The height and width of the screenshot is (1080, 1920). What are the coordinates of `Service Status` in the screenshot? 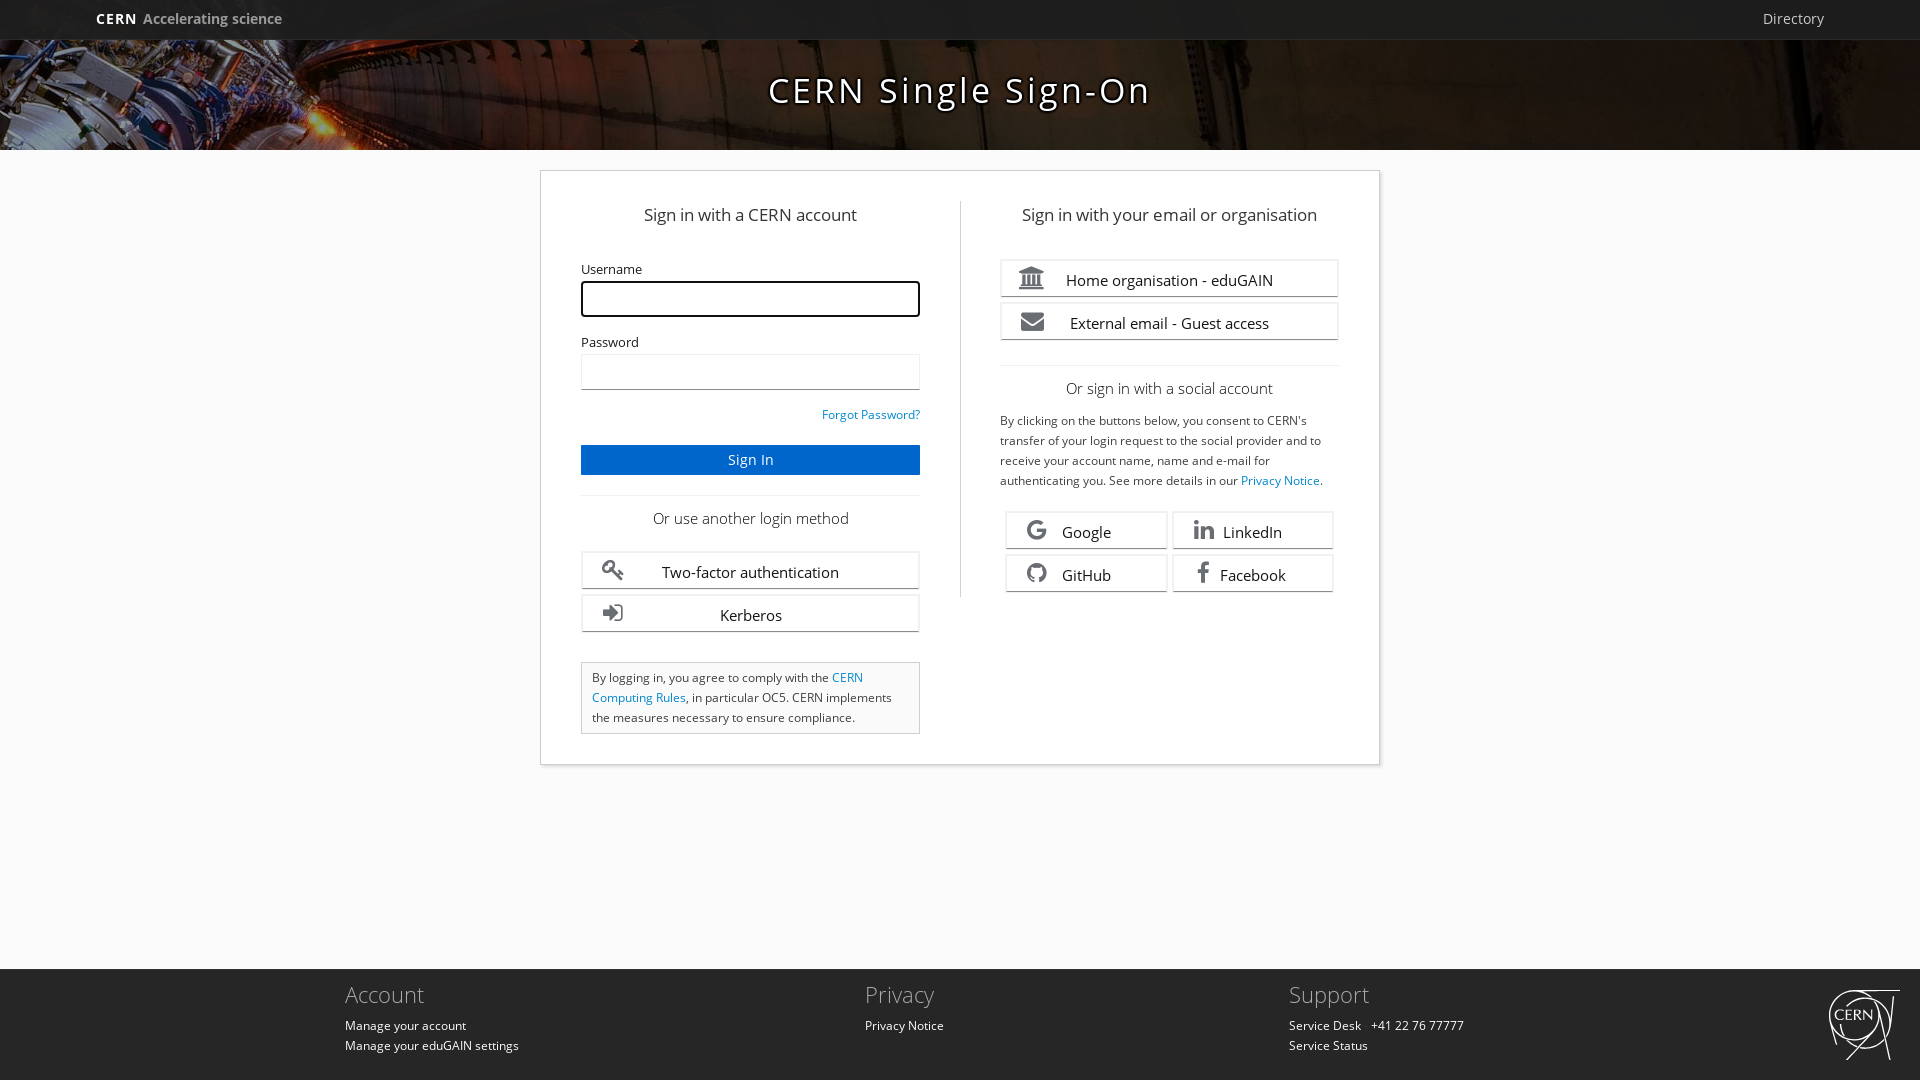 It's located at (1328, 1046).